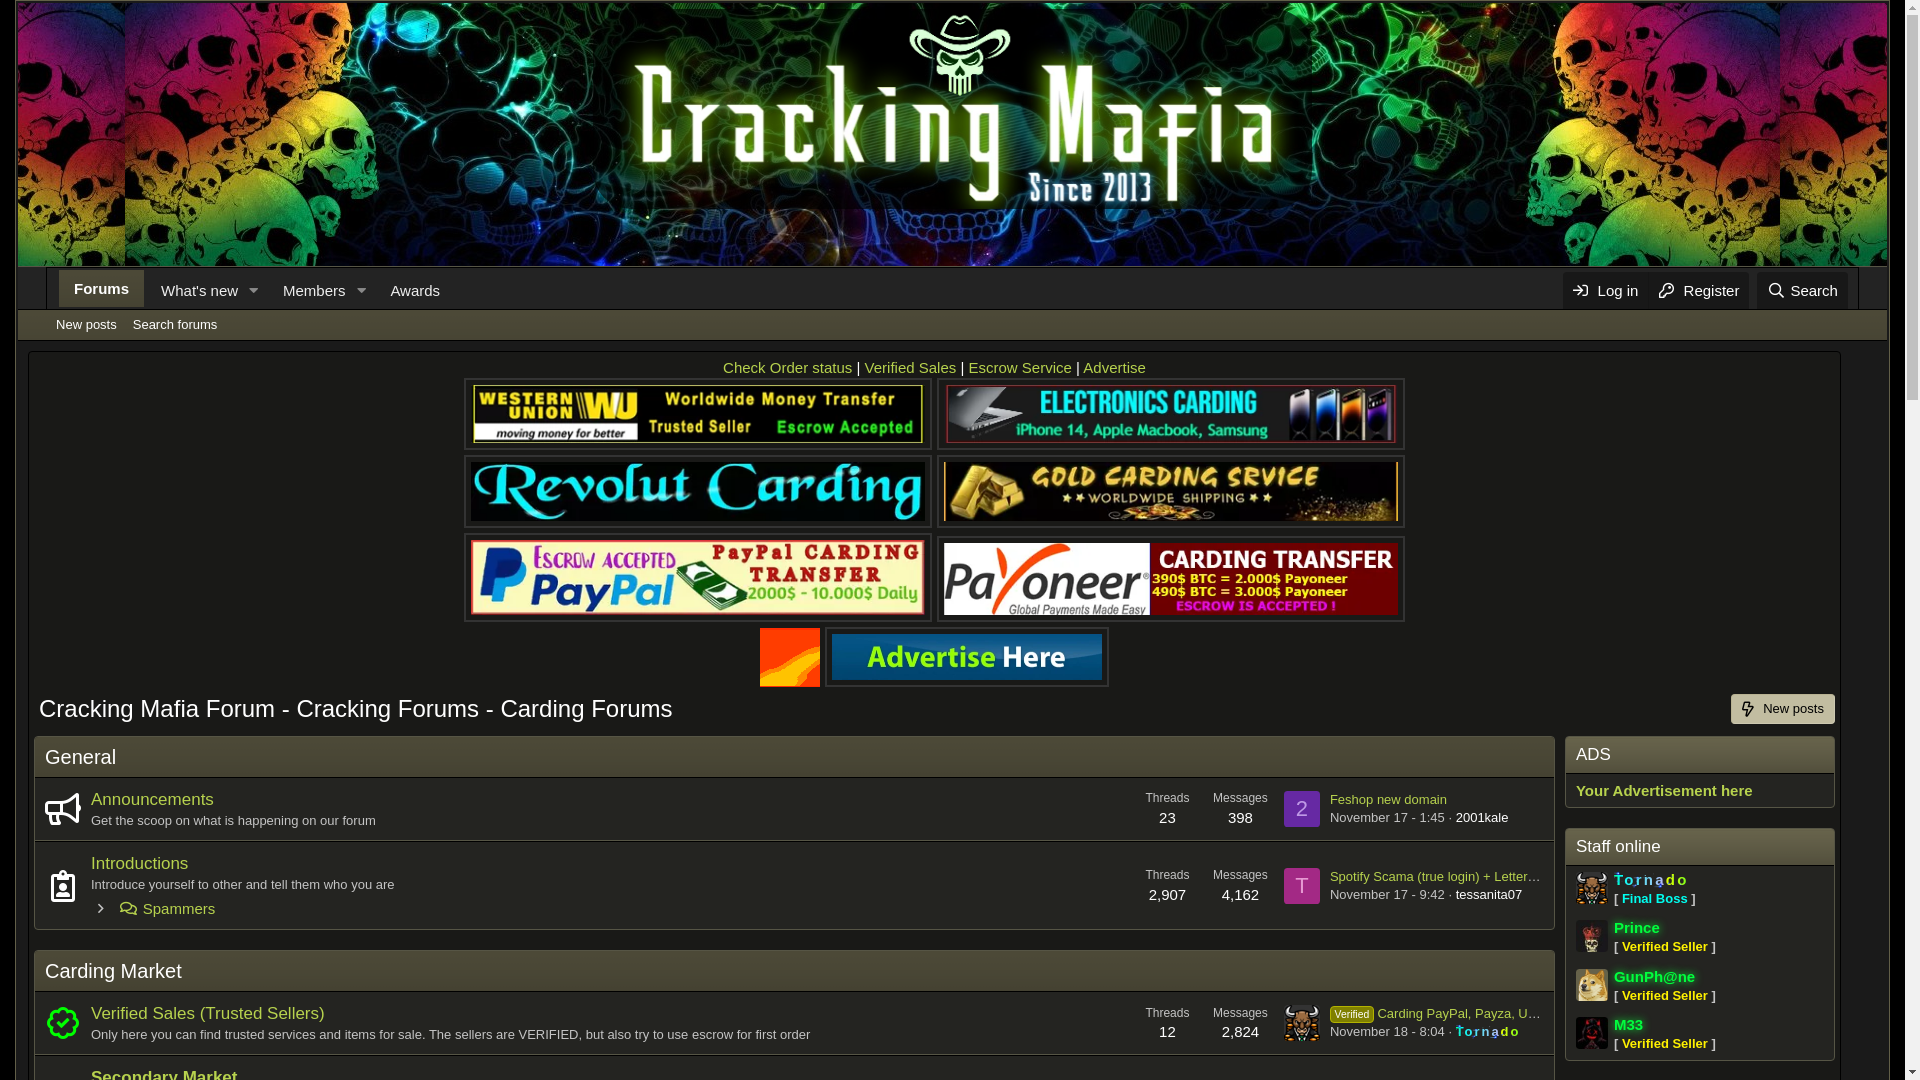  Describe the element at coordinates (1114, 368) in the screenshot. I see `Advertise` at that location.